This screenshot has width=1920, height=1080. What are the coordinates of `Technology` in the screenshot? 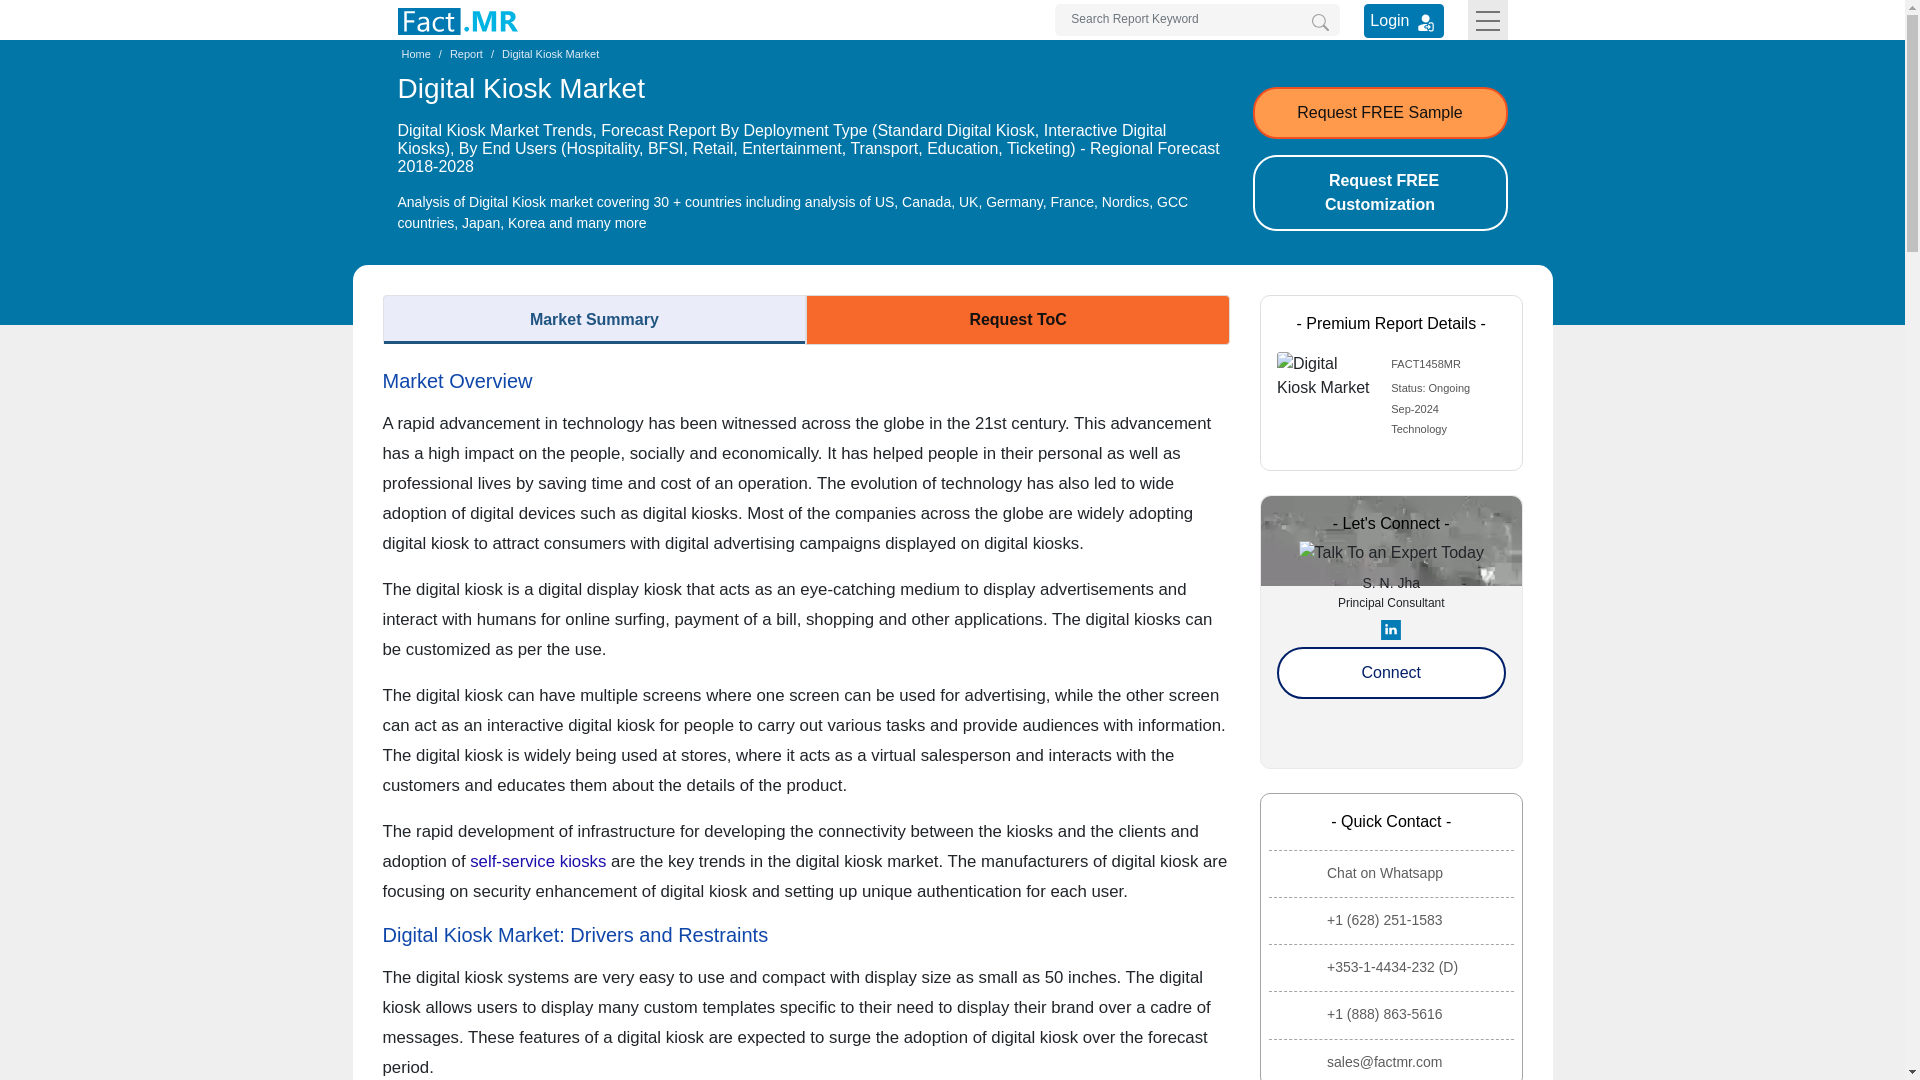 It's located at (1418, 429).